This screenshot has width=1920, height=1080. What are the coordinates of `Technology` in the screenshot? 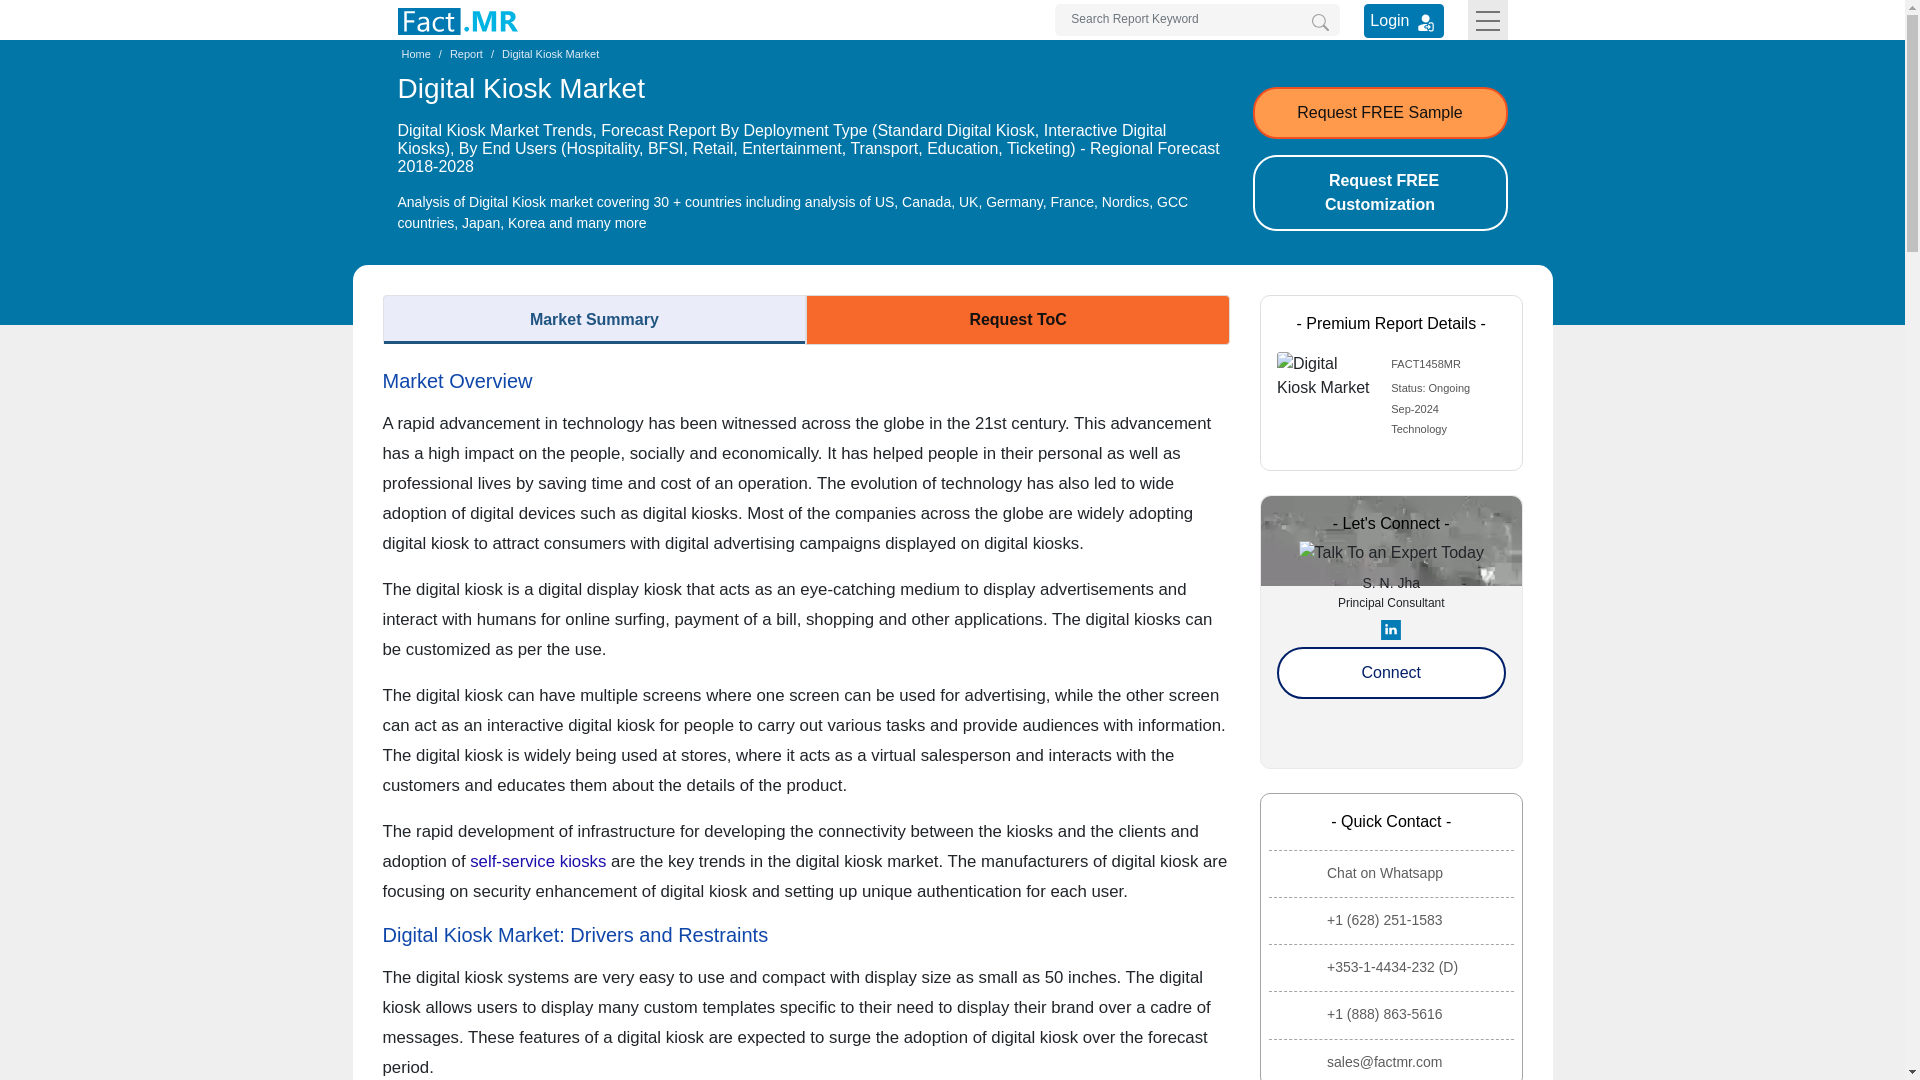 It's located at (1418, 429).